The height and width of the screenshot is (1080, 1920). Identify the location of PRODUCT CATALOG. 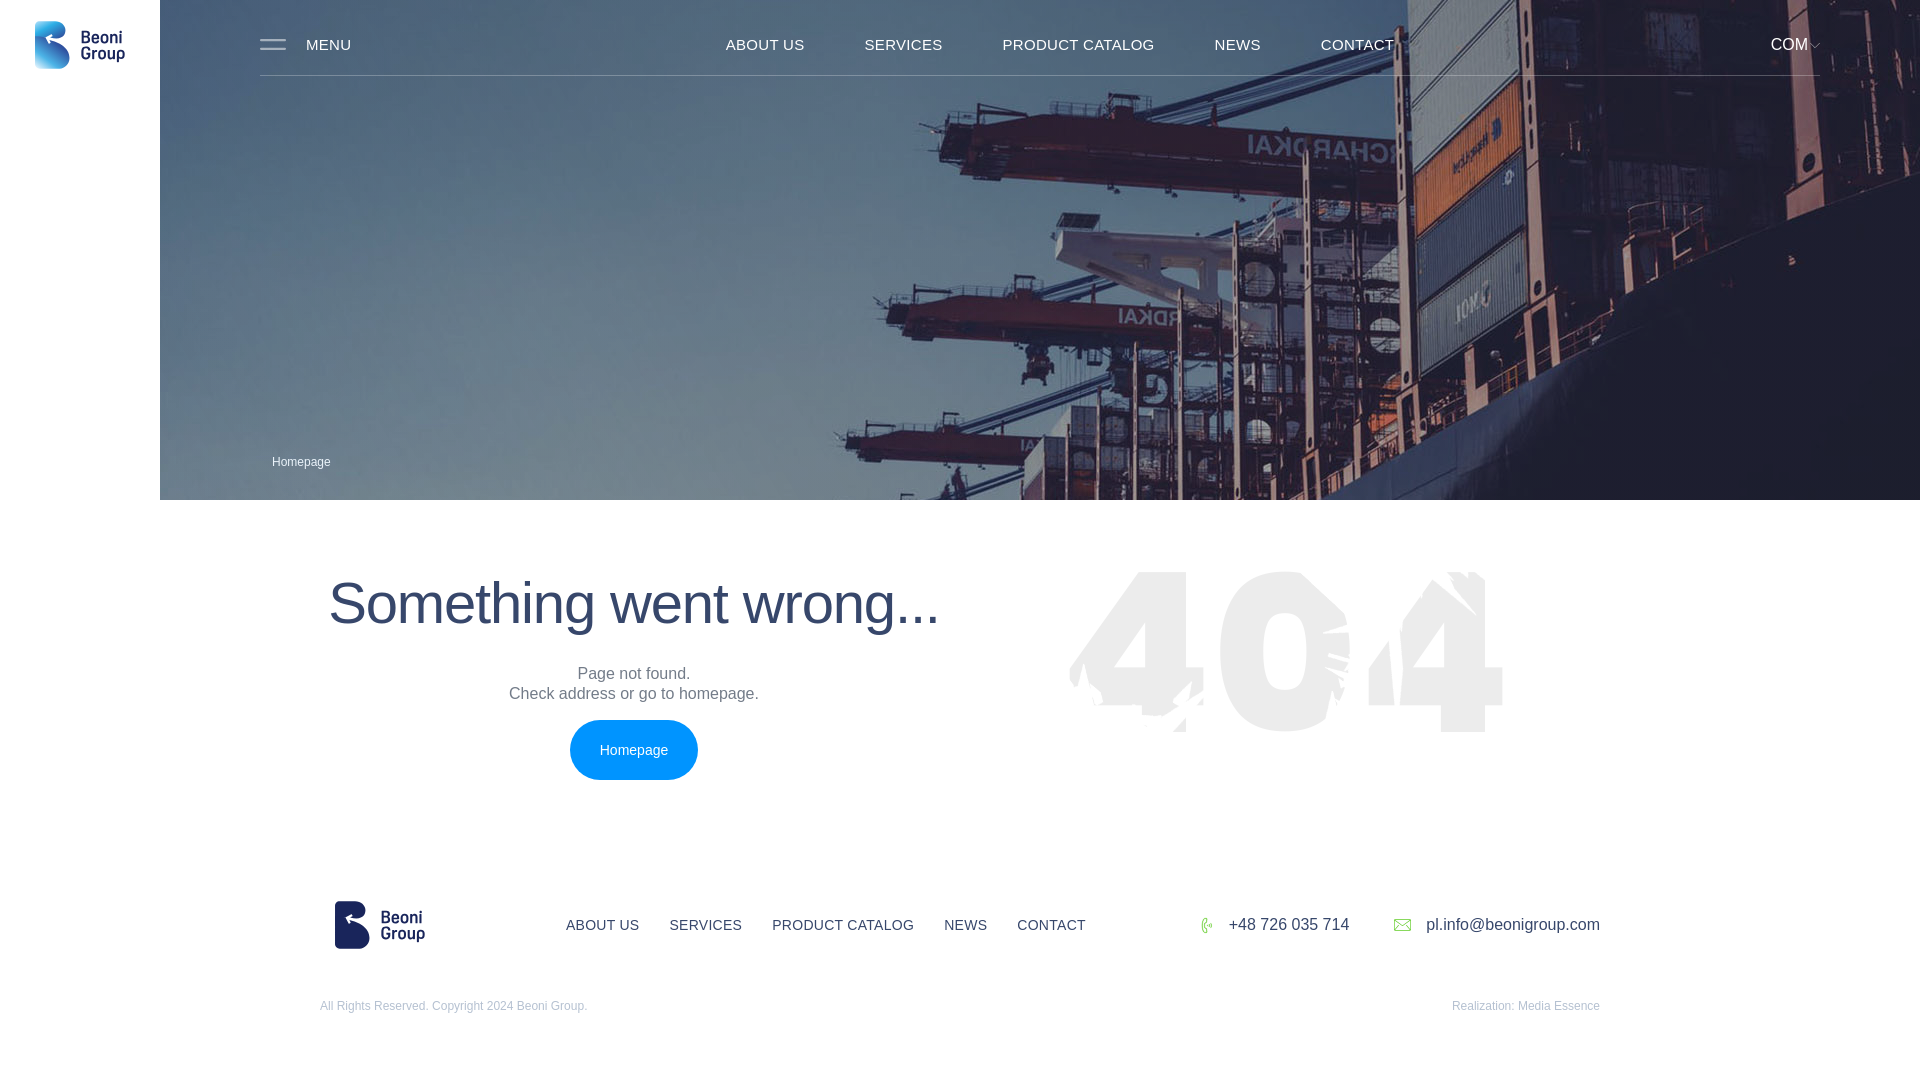
(842, 925).